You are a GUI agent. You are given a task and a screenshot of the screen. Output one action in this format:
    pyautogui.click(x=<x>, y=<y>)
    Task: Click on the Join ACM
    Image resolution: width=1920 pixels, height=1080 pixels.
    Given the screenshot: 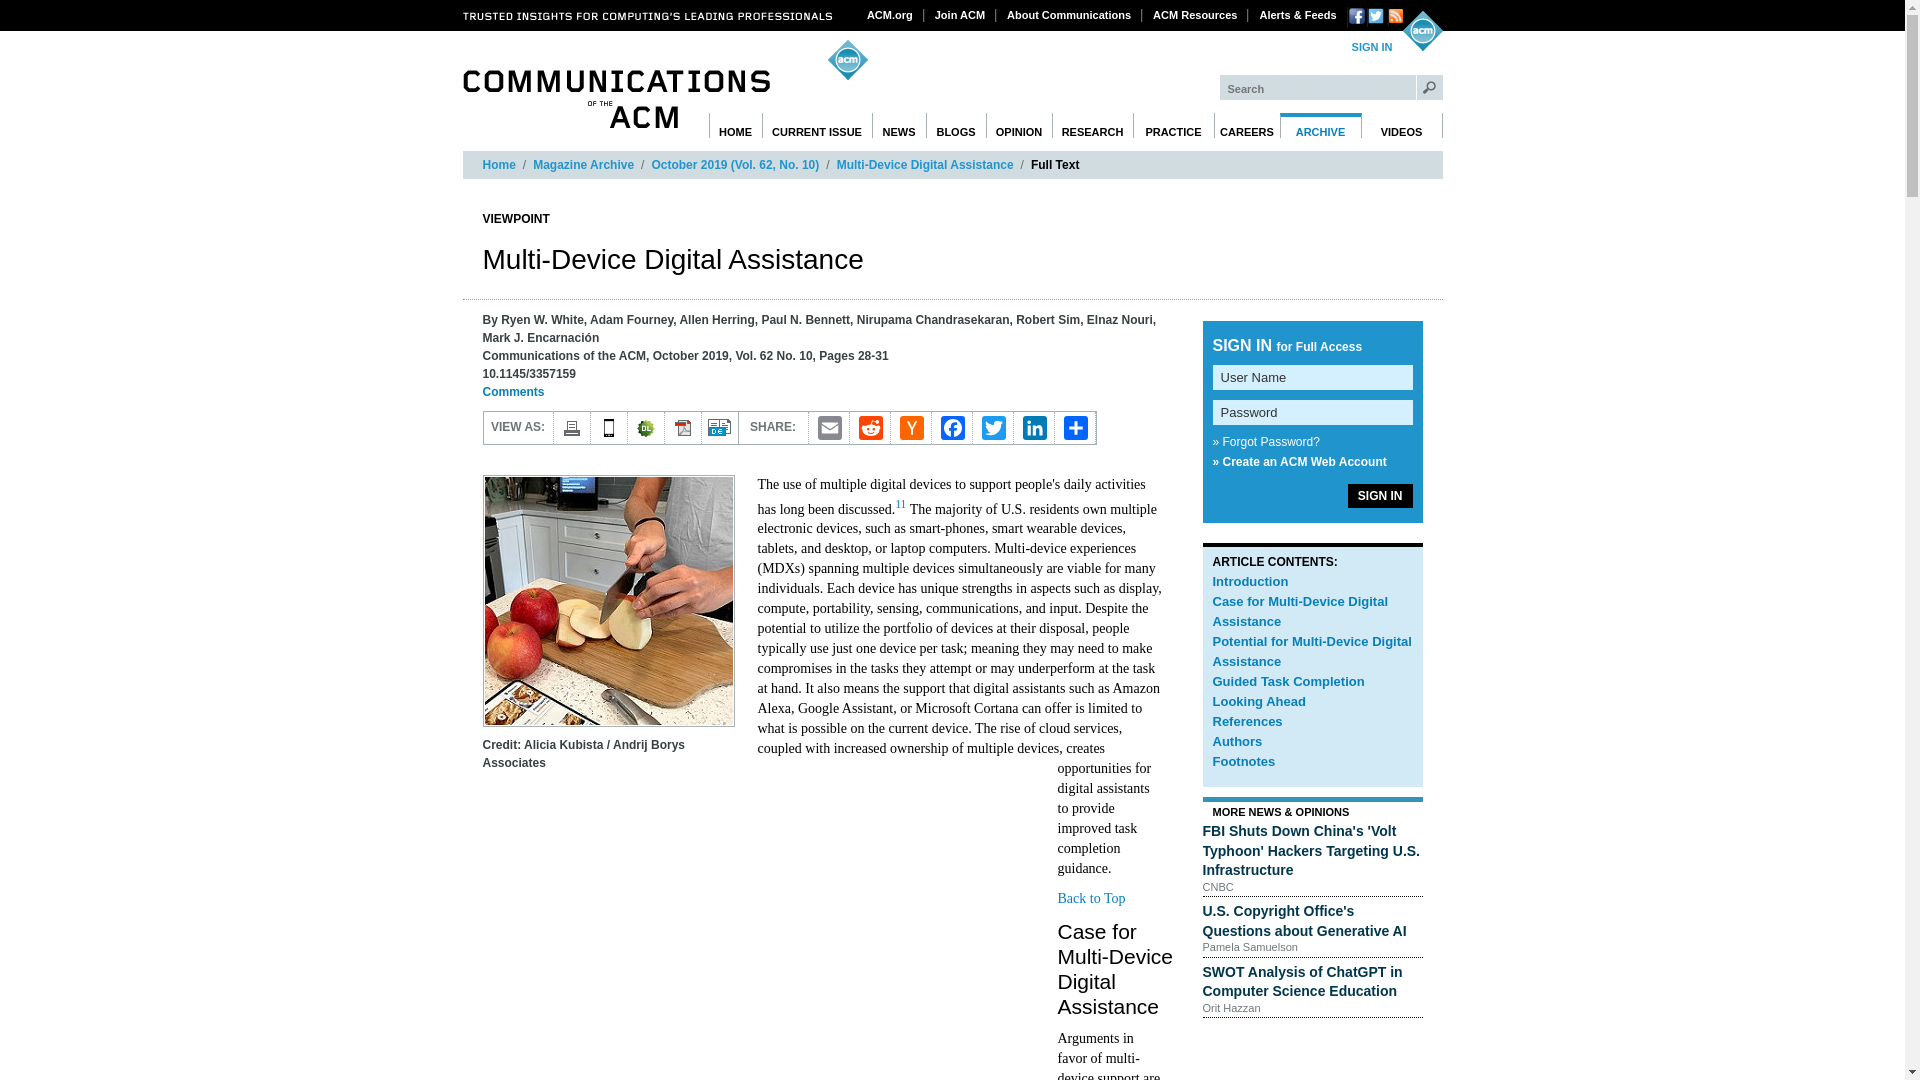 What is the action you would take?
    pyautogui.click(x=960, y=14)
    